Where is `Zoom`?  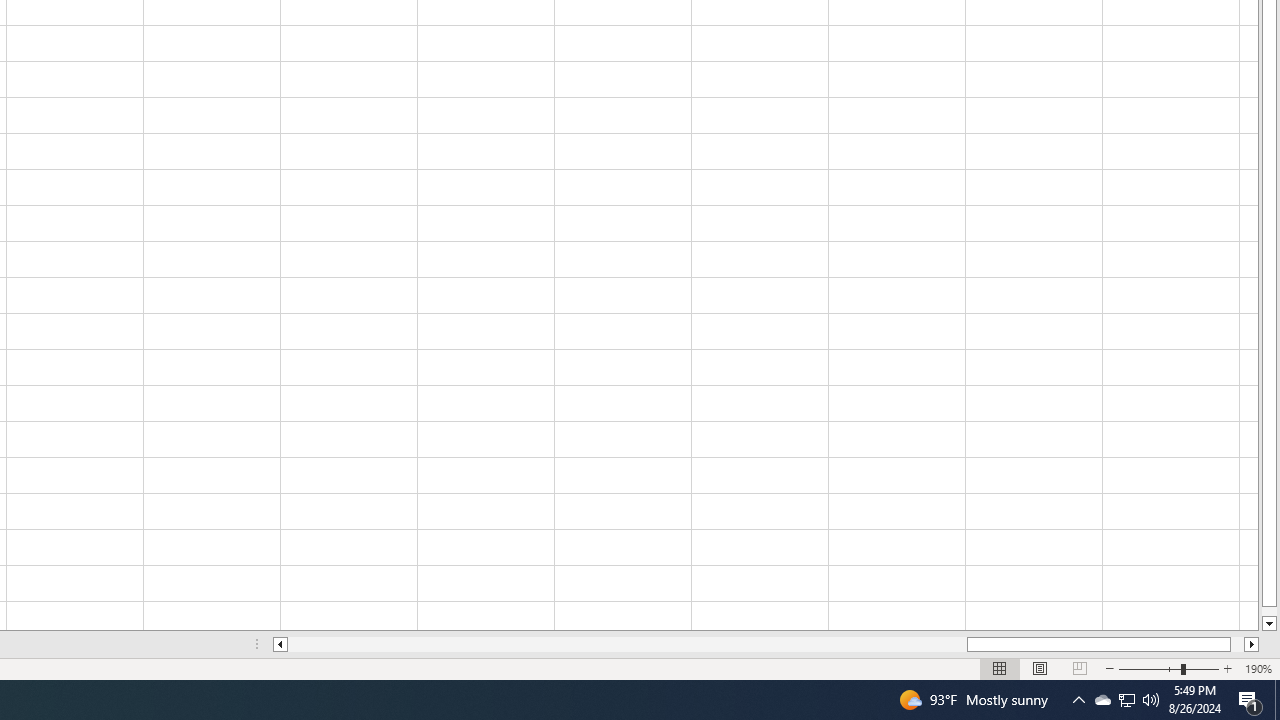 Zoom is located at coordinates (1168, 668).